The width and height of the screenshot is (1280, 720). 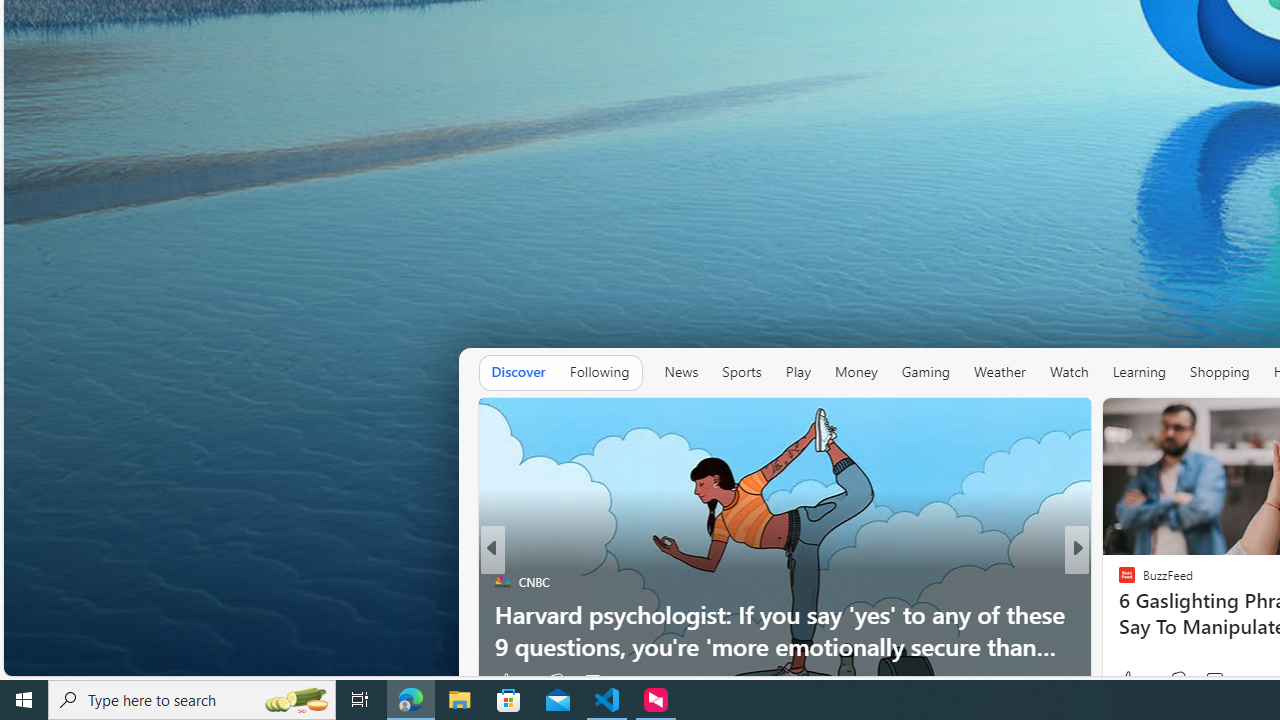 What do you see at coordinates (1209, 681) in the screenshot?
I see `View comments 16 Comment` at bounding box center [1209, 681].